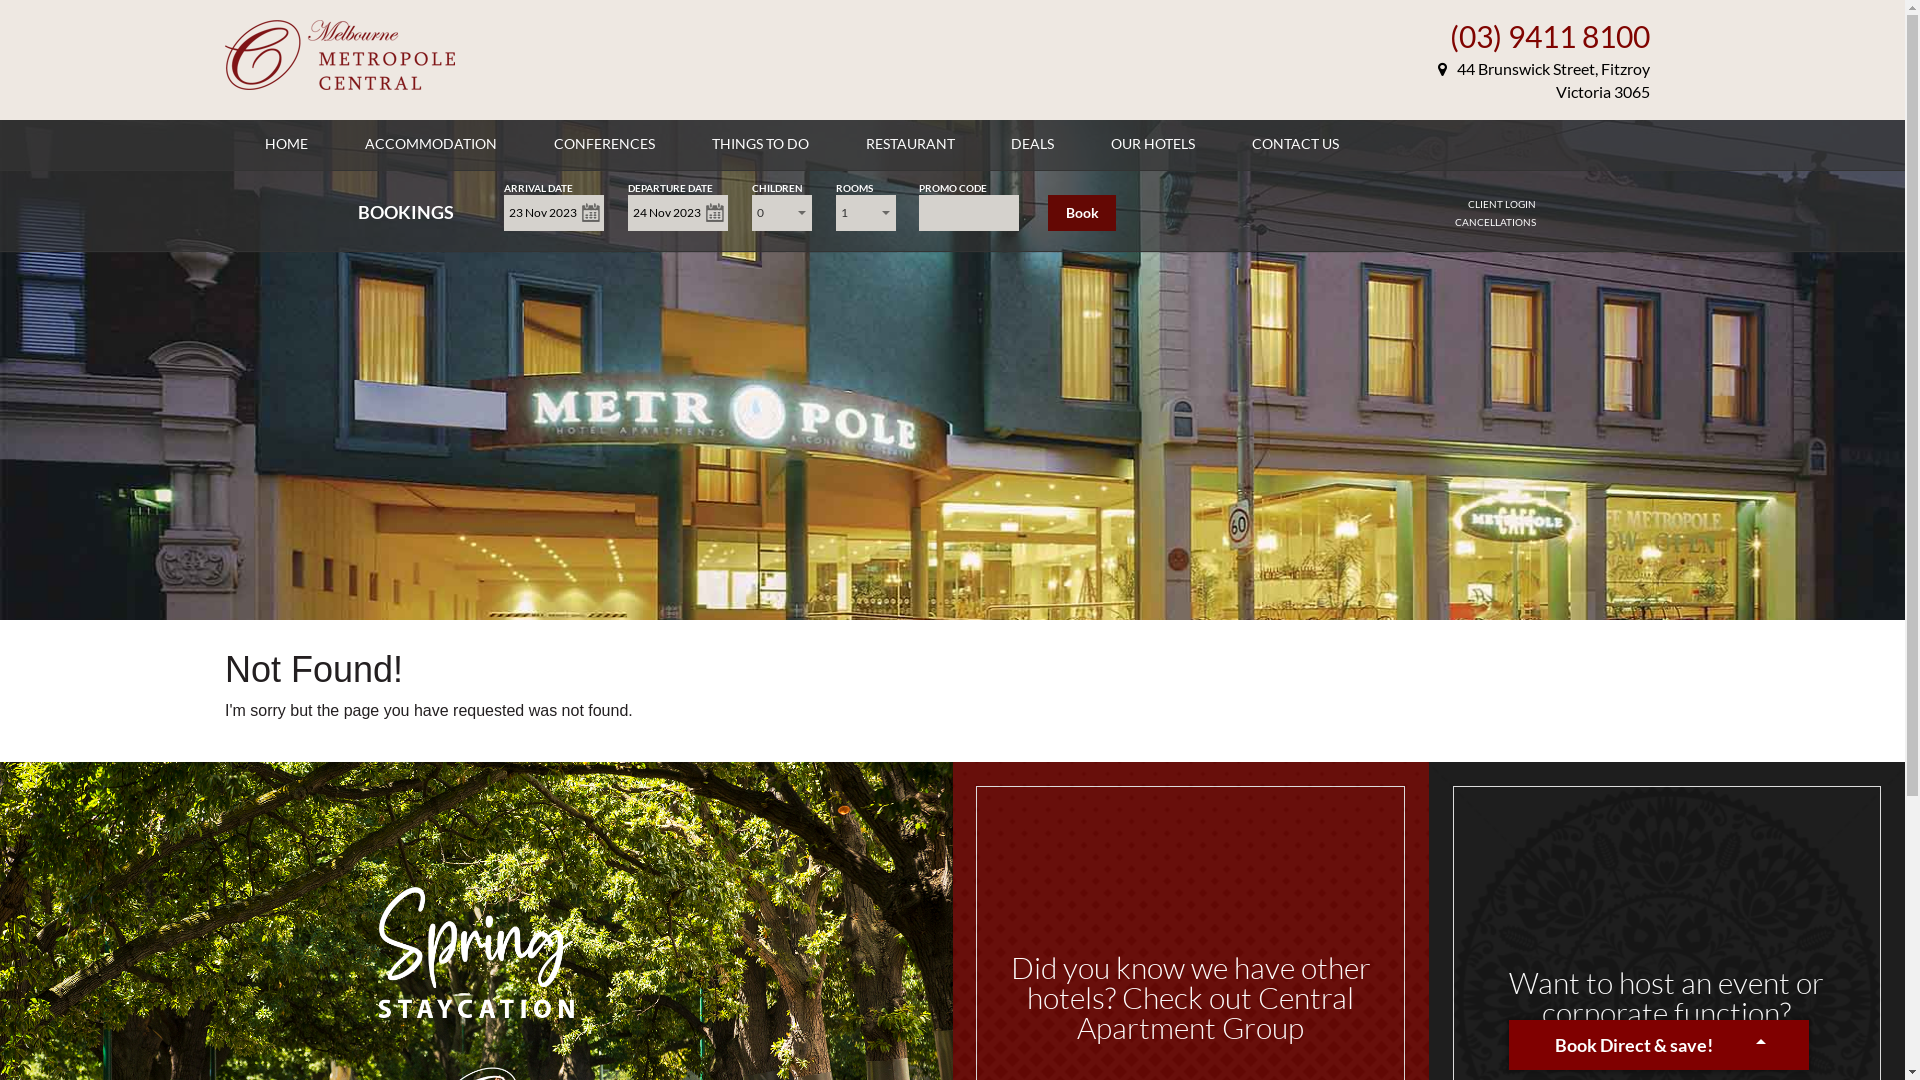  I want to click on CANCELLATIONS, so click(1496, 222).